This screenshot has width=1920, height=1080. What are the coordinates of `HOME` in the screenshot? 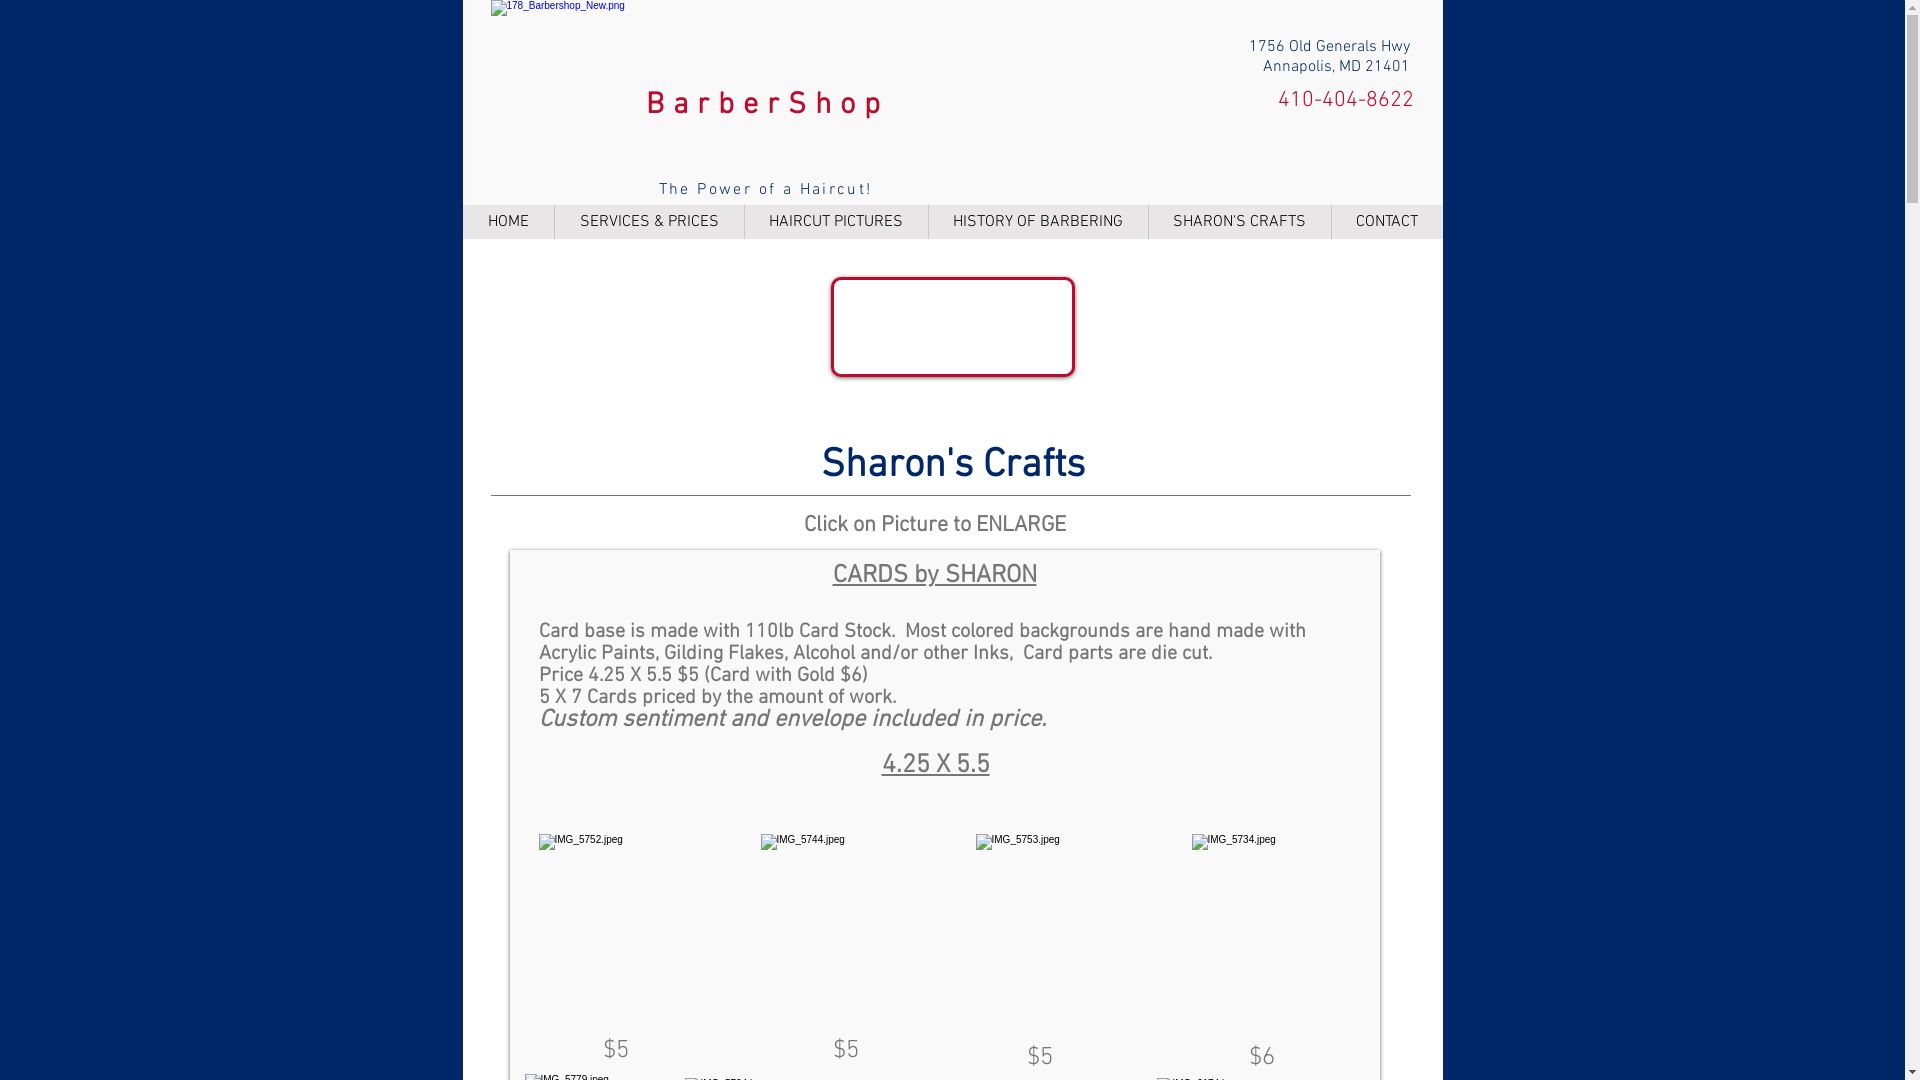 It's located at (508, 222).